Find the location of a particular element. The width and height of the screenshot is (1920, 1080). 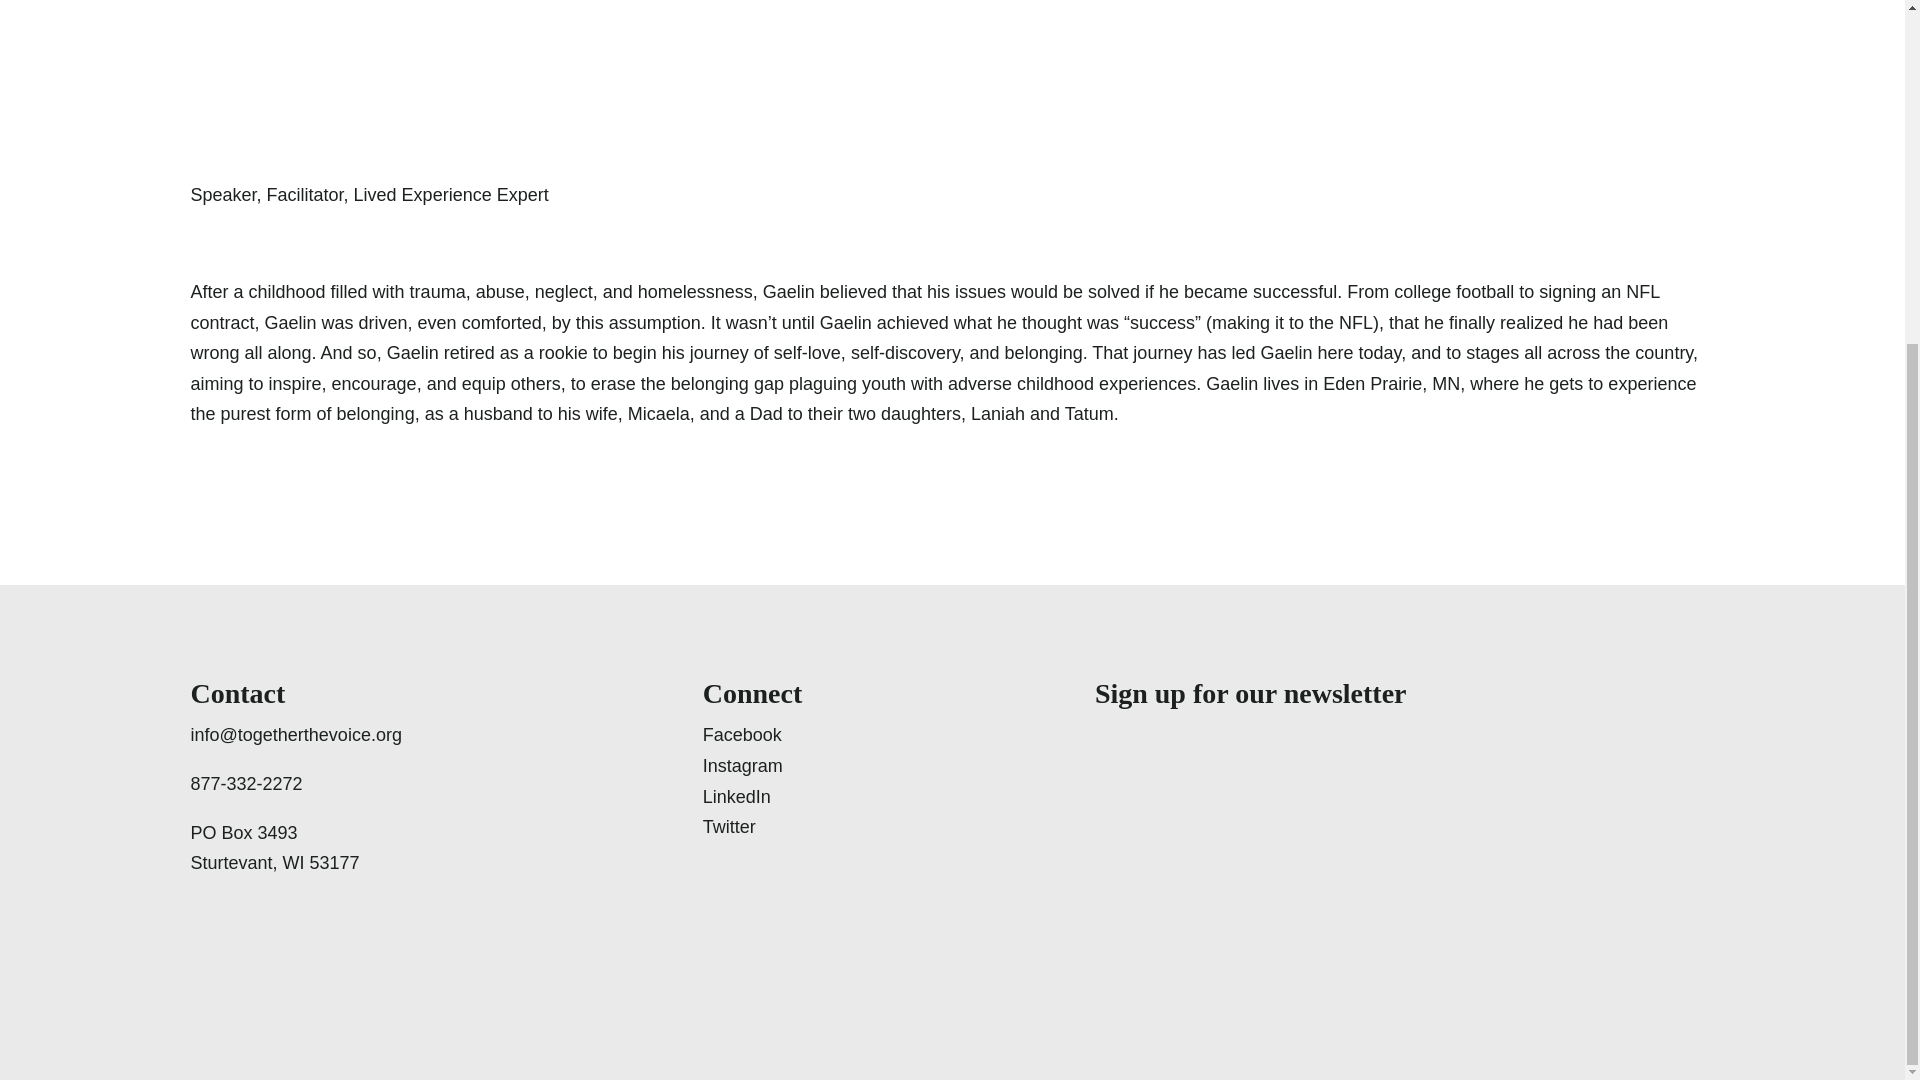

Read more is located at coordinates (752, 797).